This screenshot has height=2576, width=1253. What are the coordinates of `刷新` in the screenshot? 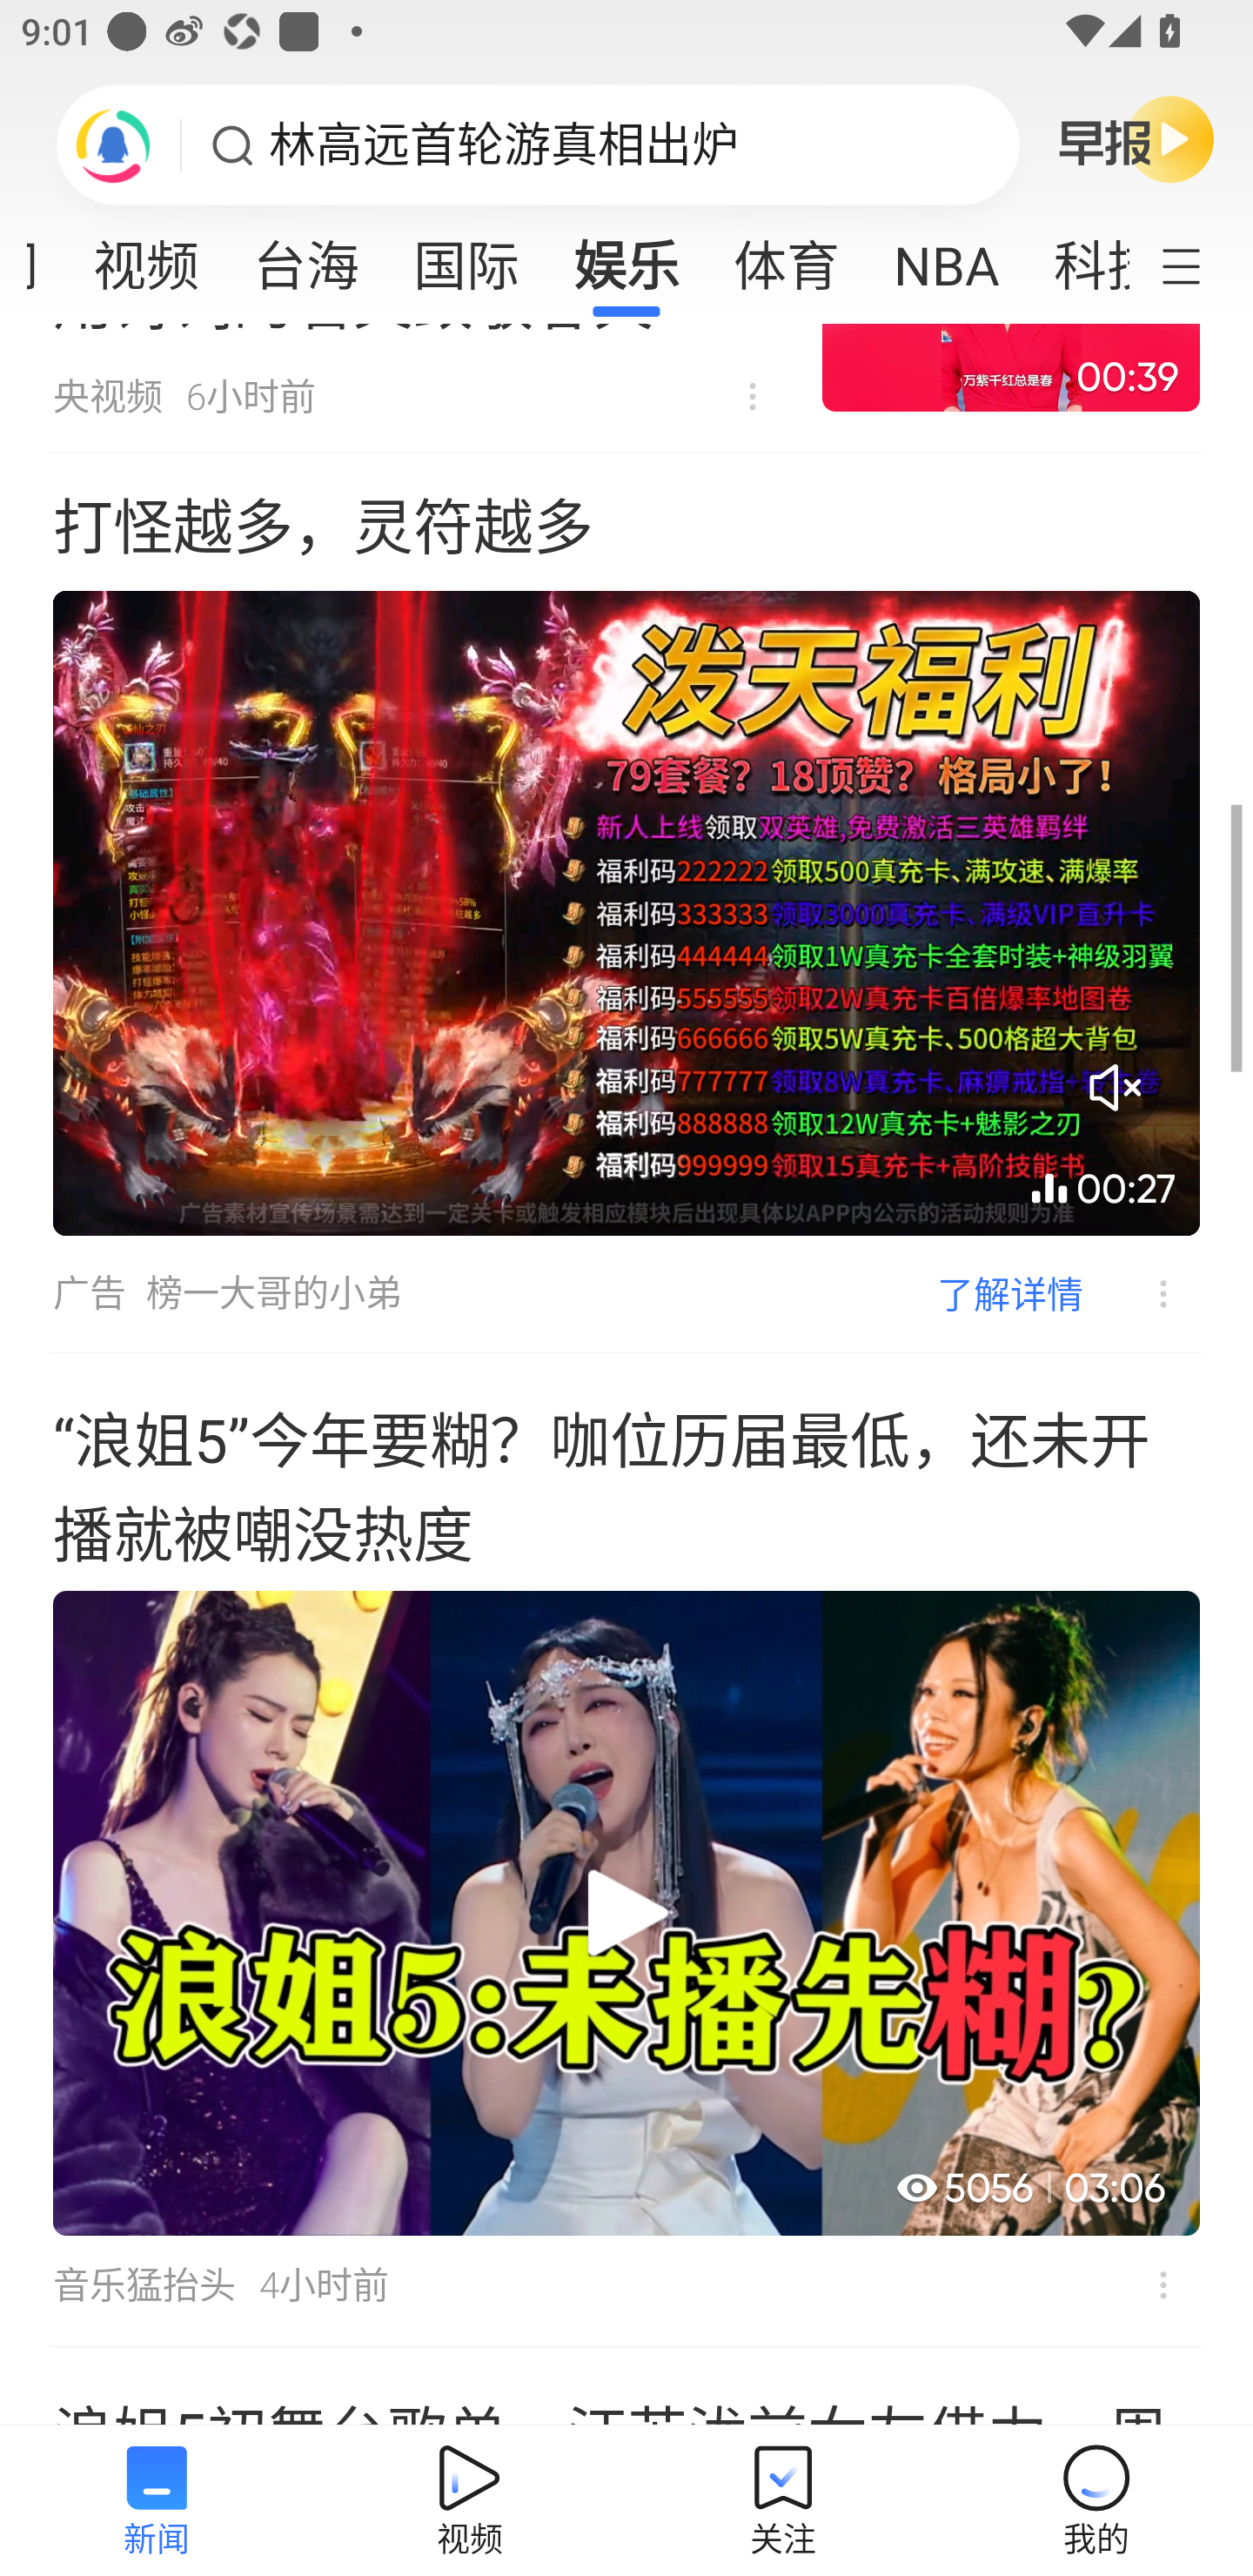 It's located at (113, 144).